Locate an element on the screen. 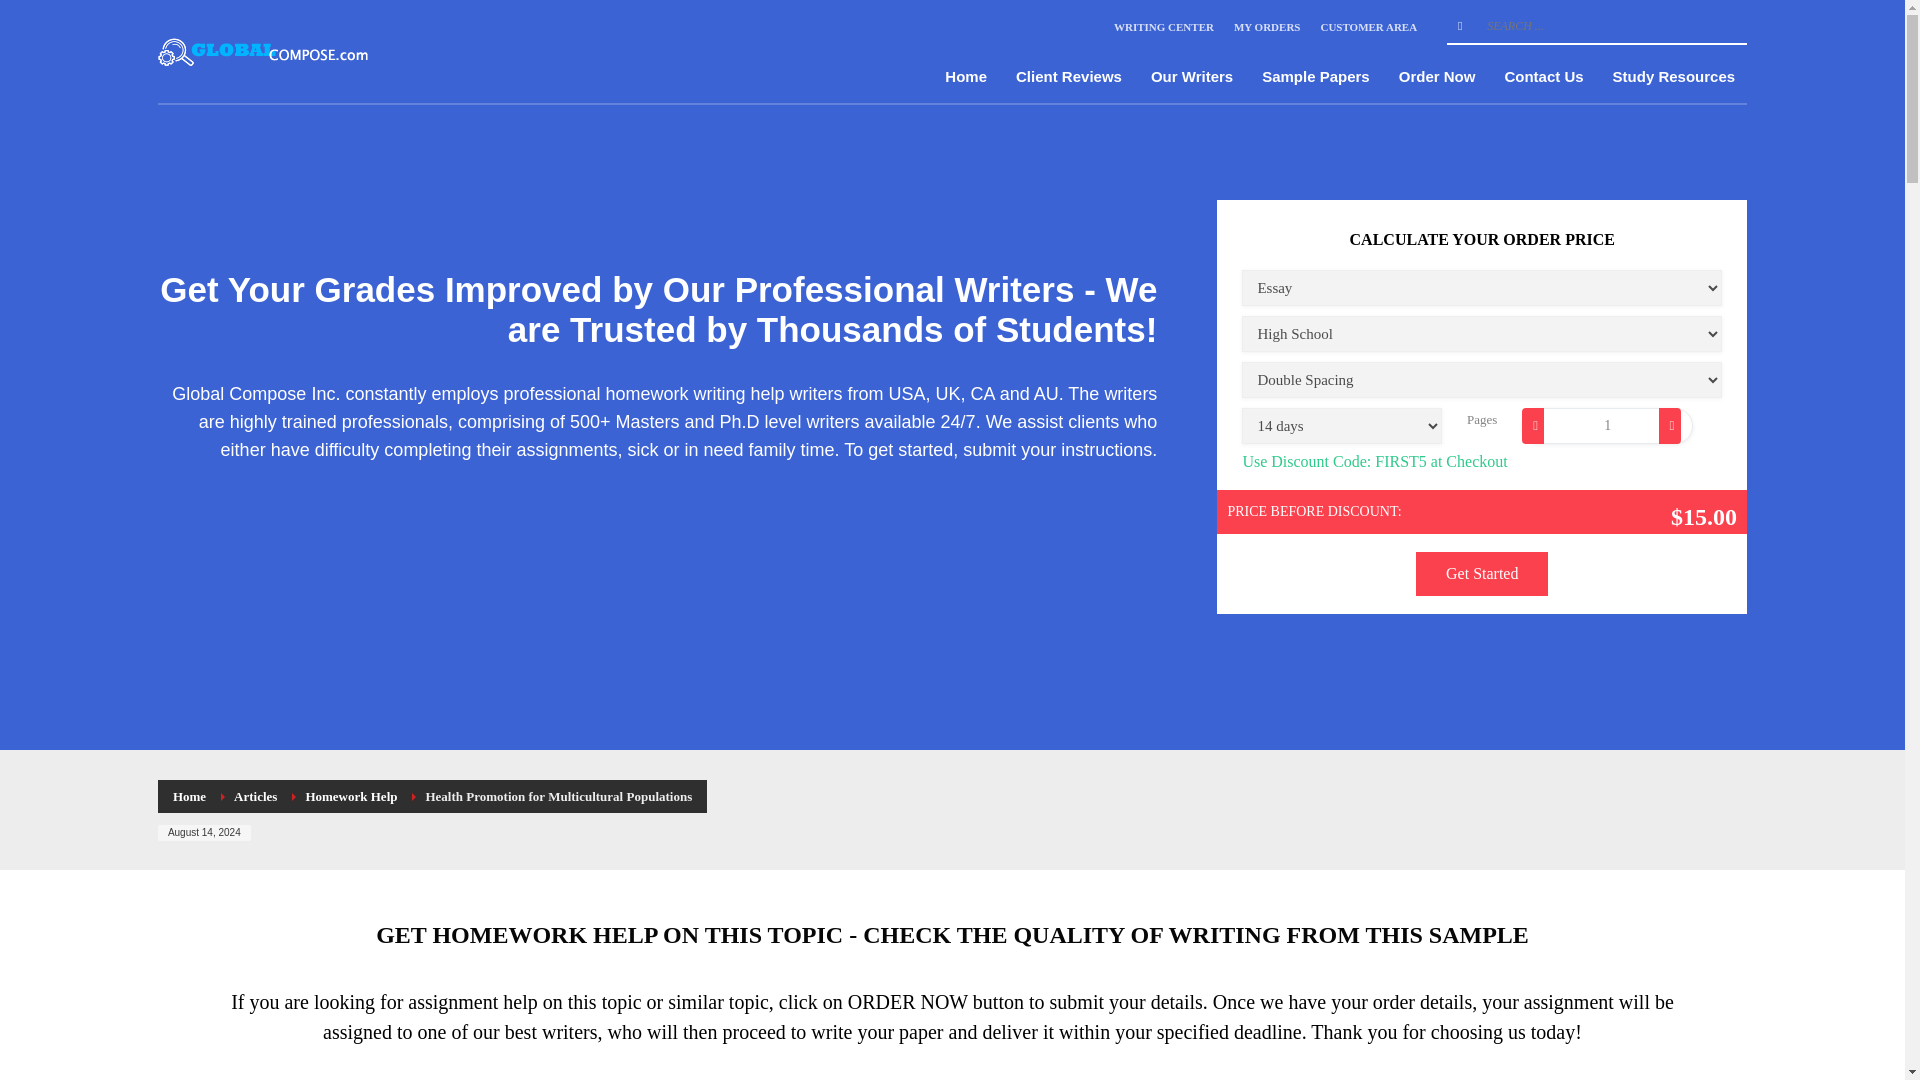 Image resolution: width=1920 pixels, height=1080 pixels. MY ORDERS is located at coordinates (1268, 26).